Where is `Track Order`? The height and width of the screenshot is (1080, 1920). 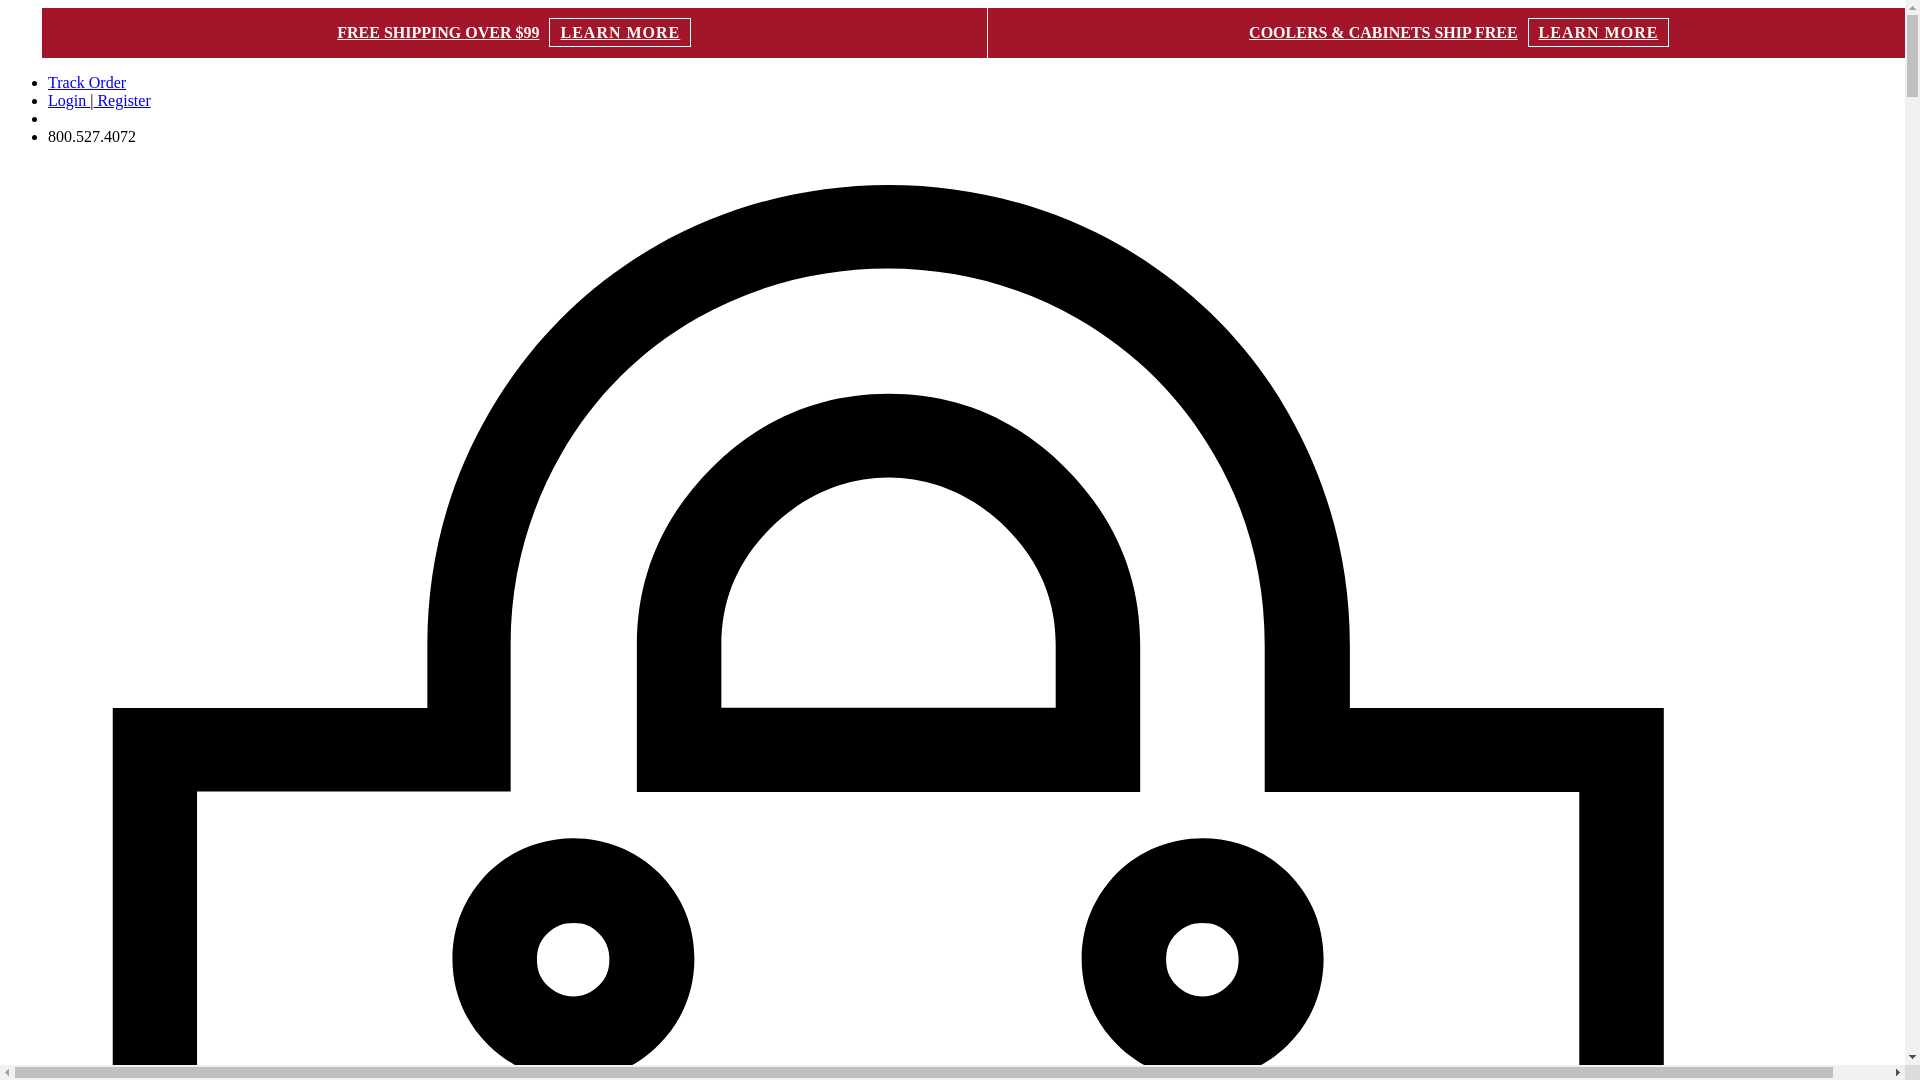 Track Order is located at coordinates (87, 82).